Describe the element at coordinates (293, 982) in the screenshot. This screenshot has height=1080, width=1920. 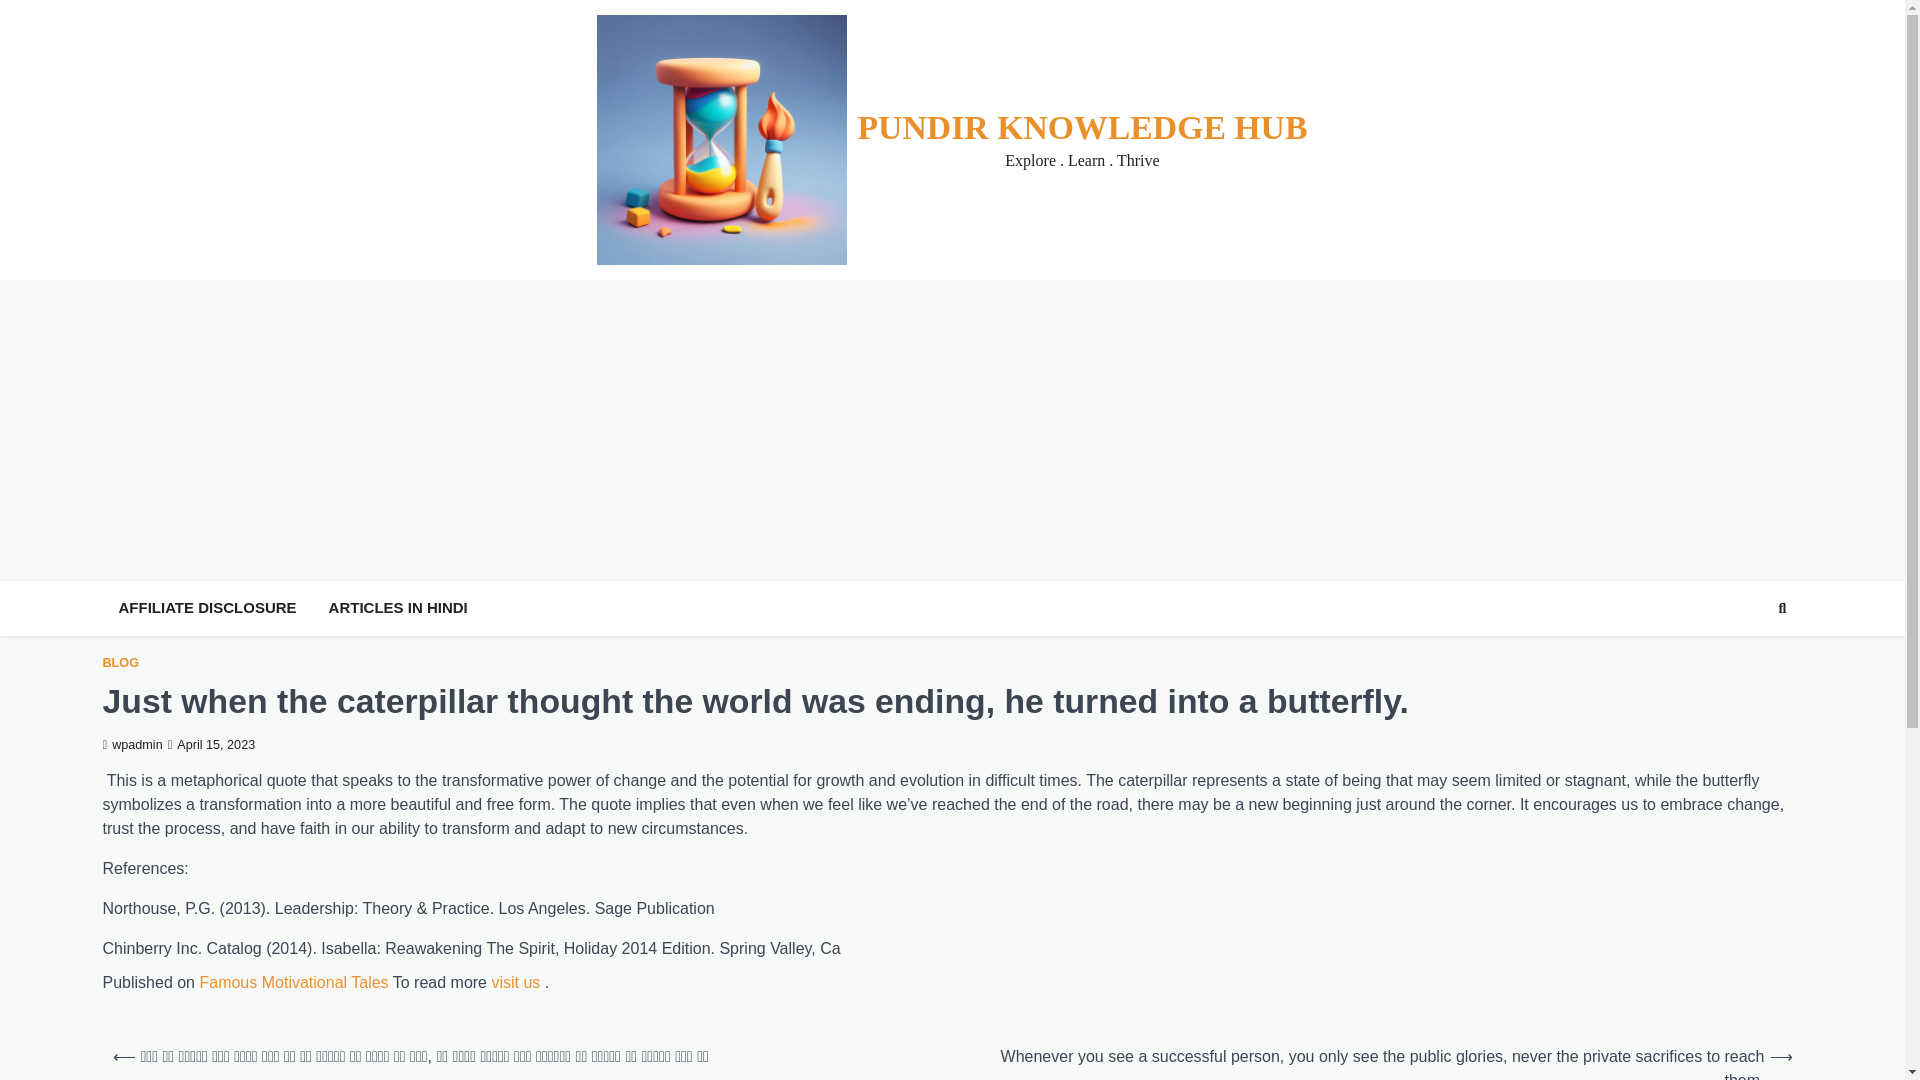
I see `Famous Motivational Tales` at that location.